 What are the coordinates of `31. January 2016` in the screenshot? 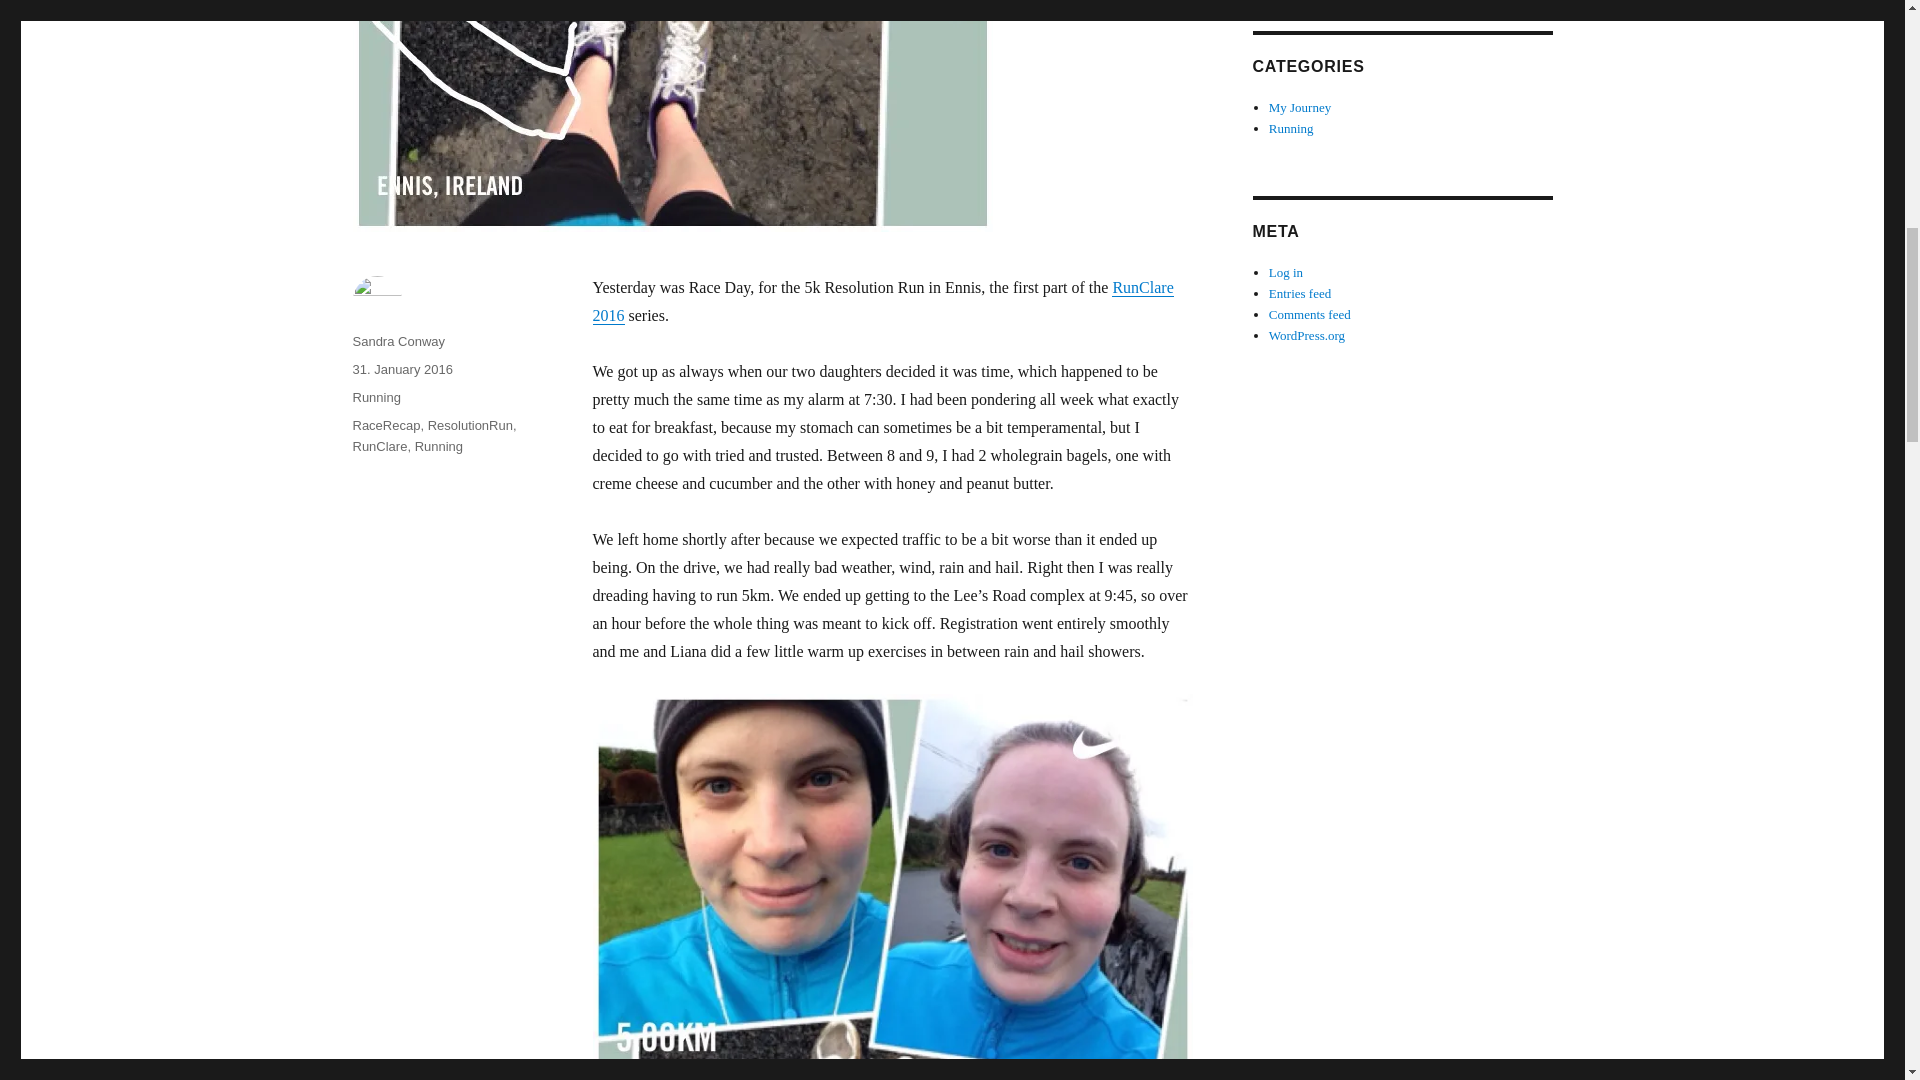 It's located at (401, 368).